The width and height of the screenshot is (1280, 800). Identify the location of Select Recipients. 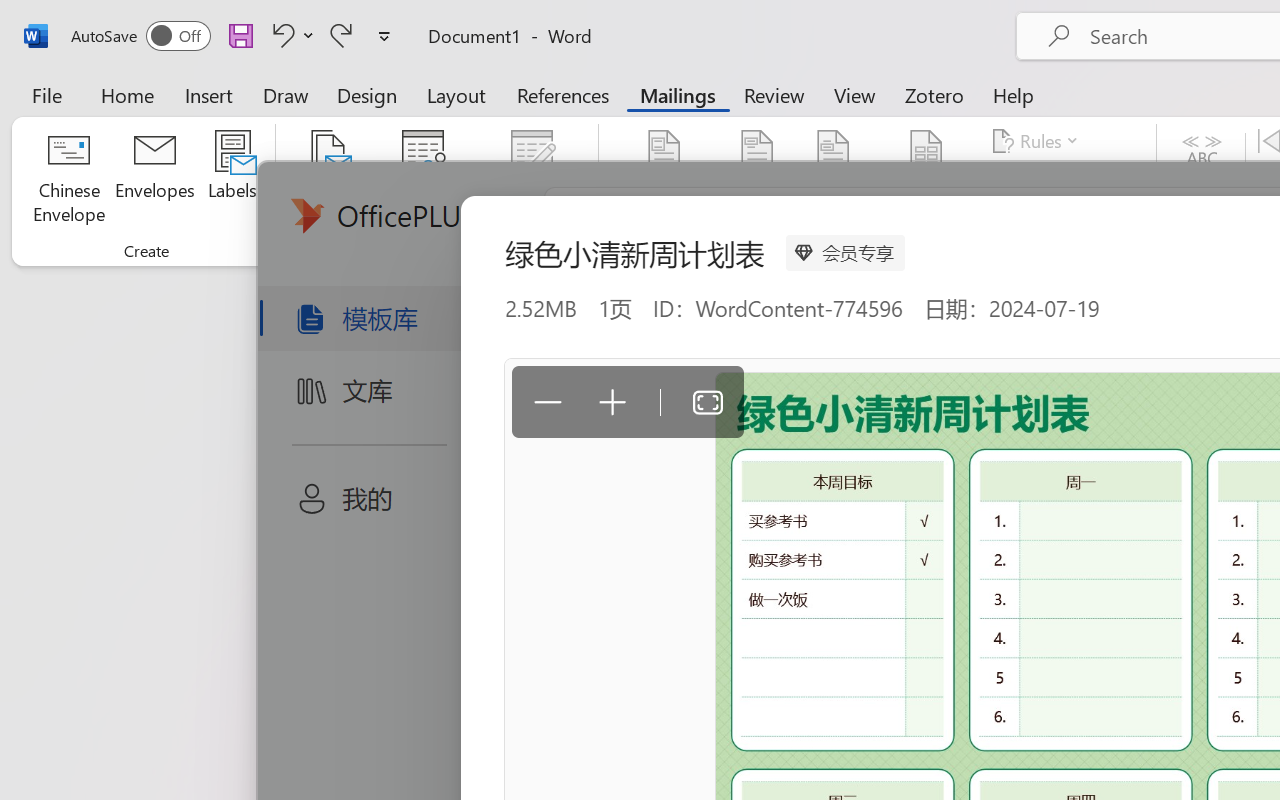
(423, 180).